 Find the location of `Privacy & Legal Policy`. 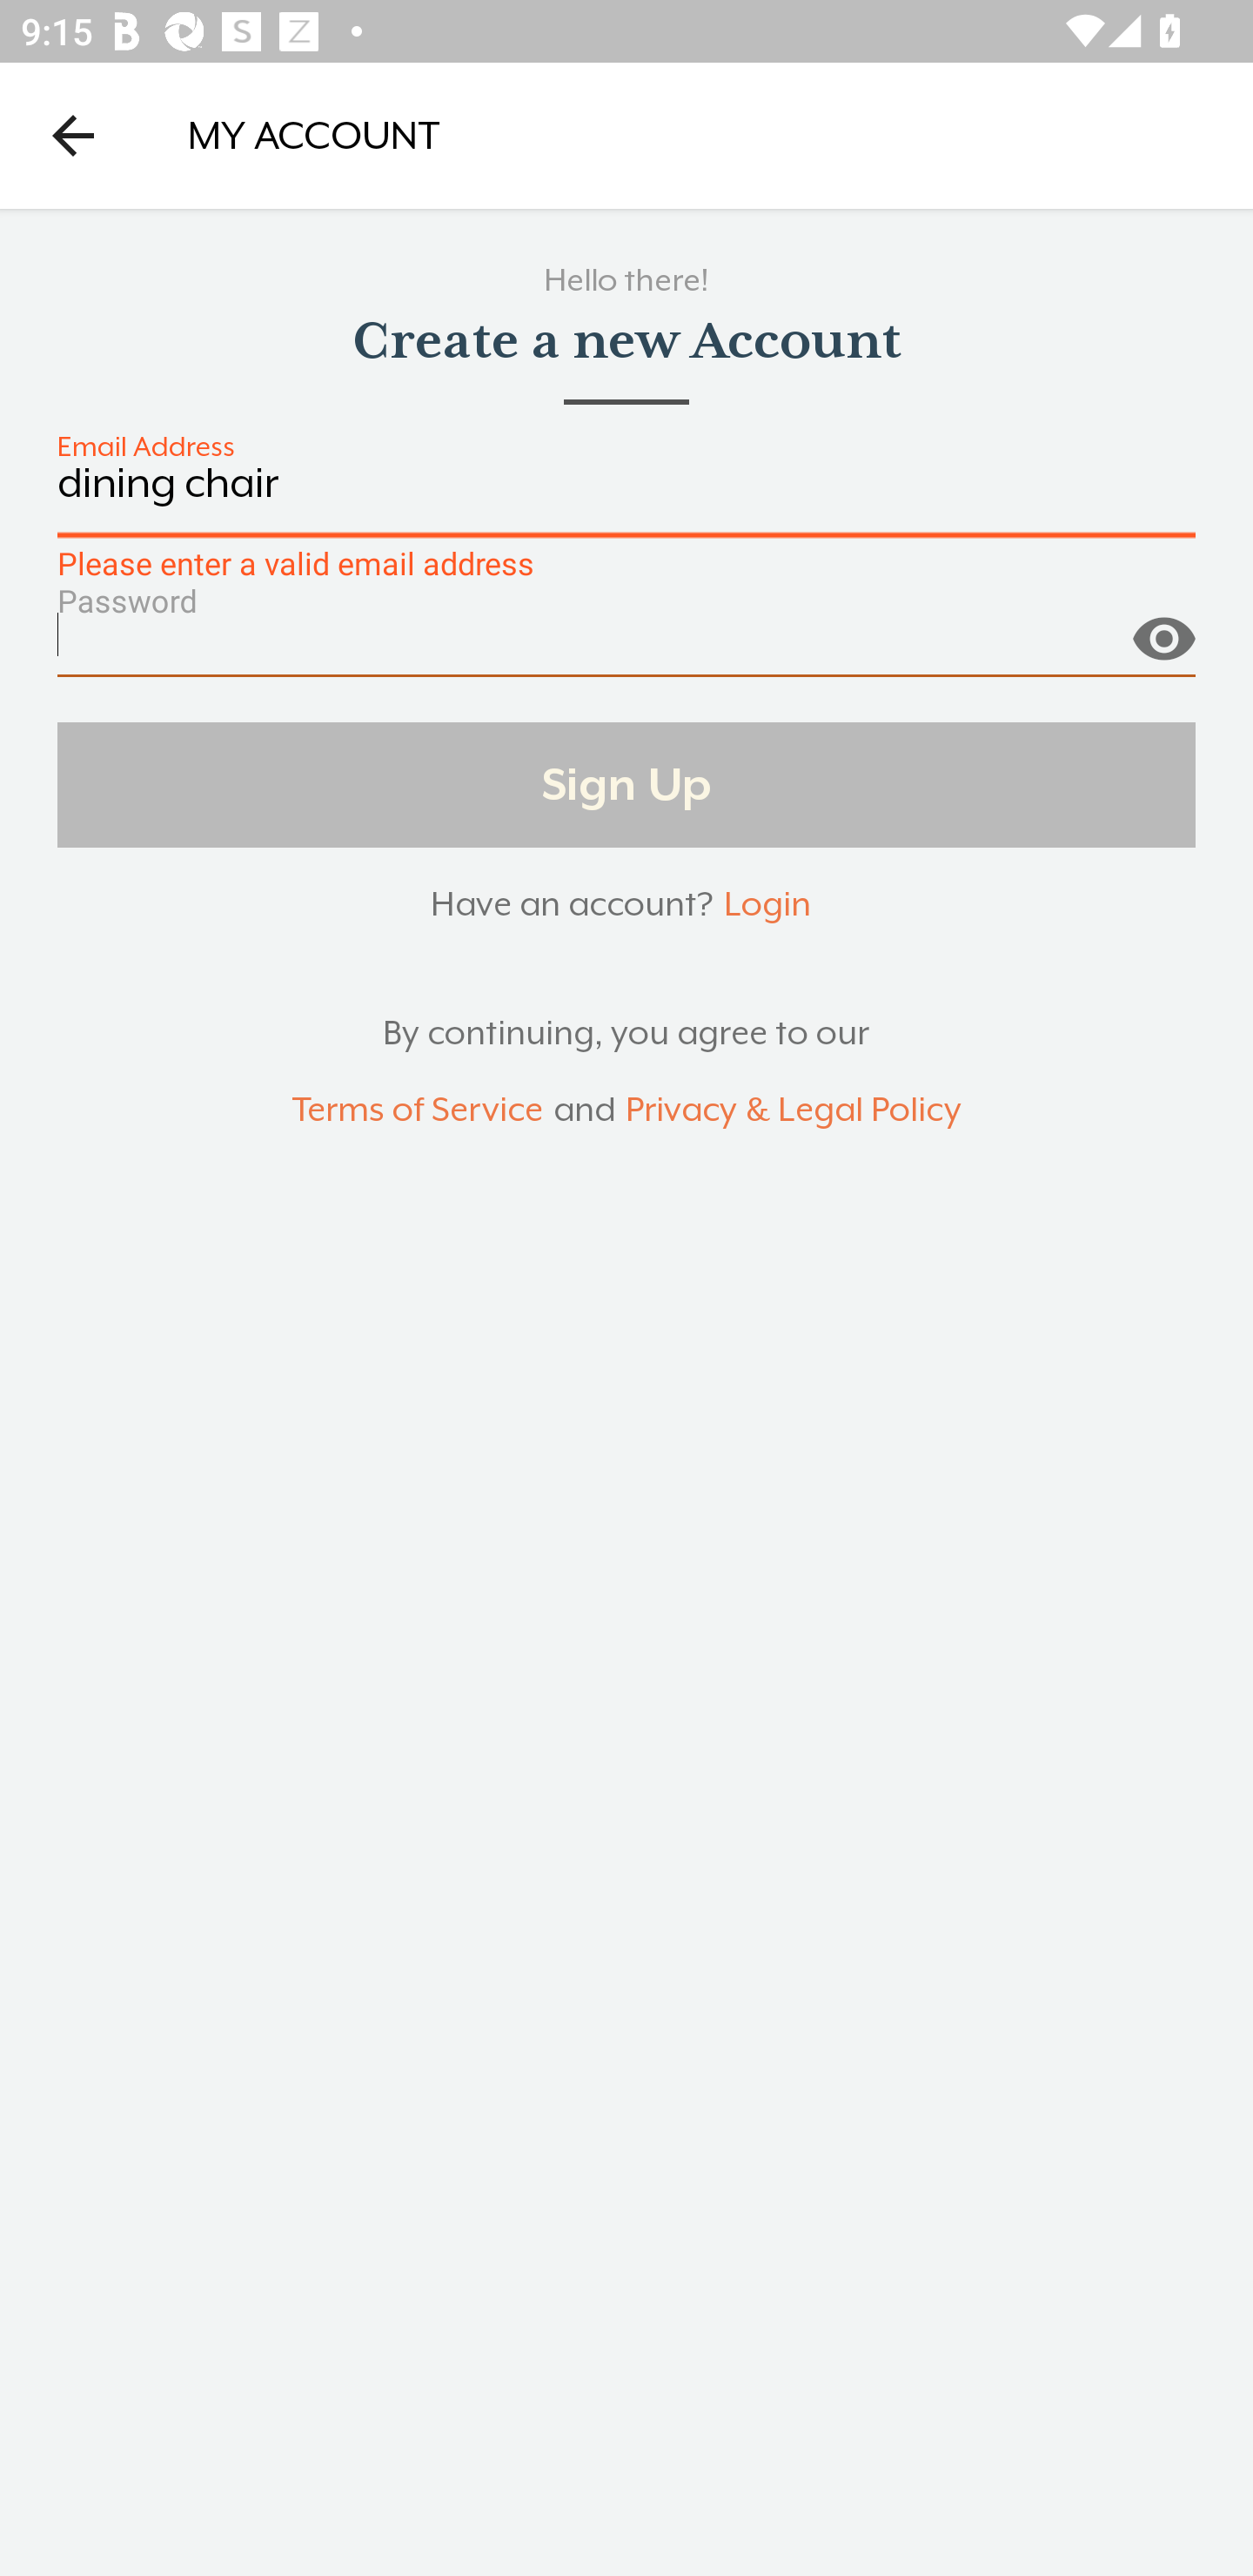

Privacy & Legal Policy is located at coordinates (794, 1110).